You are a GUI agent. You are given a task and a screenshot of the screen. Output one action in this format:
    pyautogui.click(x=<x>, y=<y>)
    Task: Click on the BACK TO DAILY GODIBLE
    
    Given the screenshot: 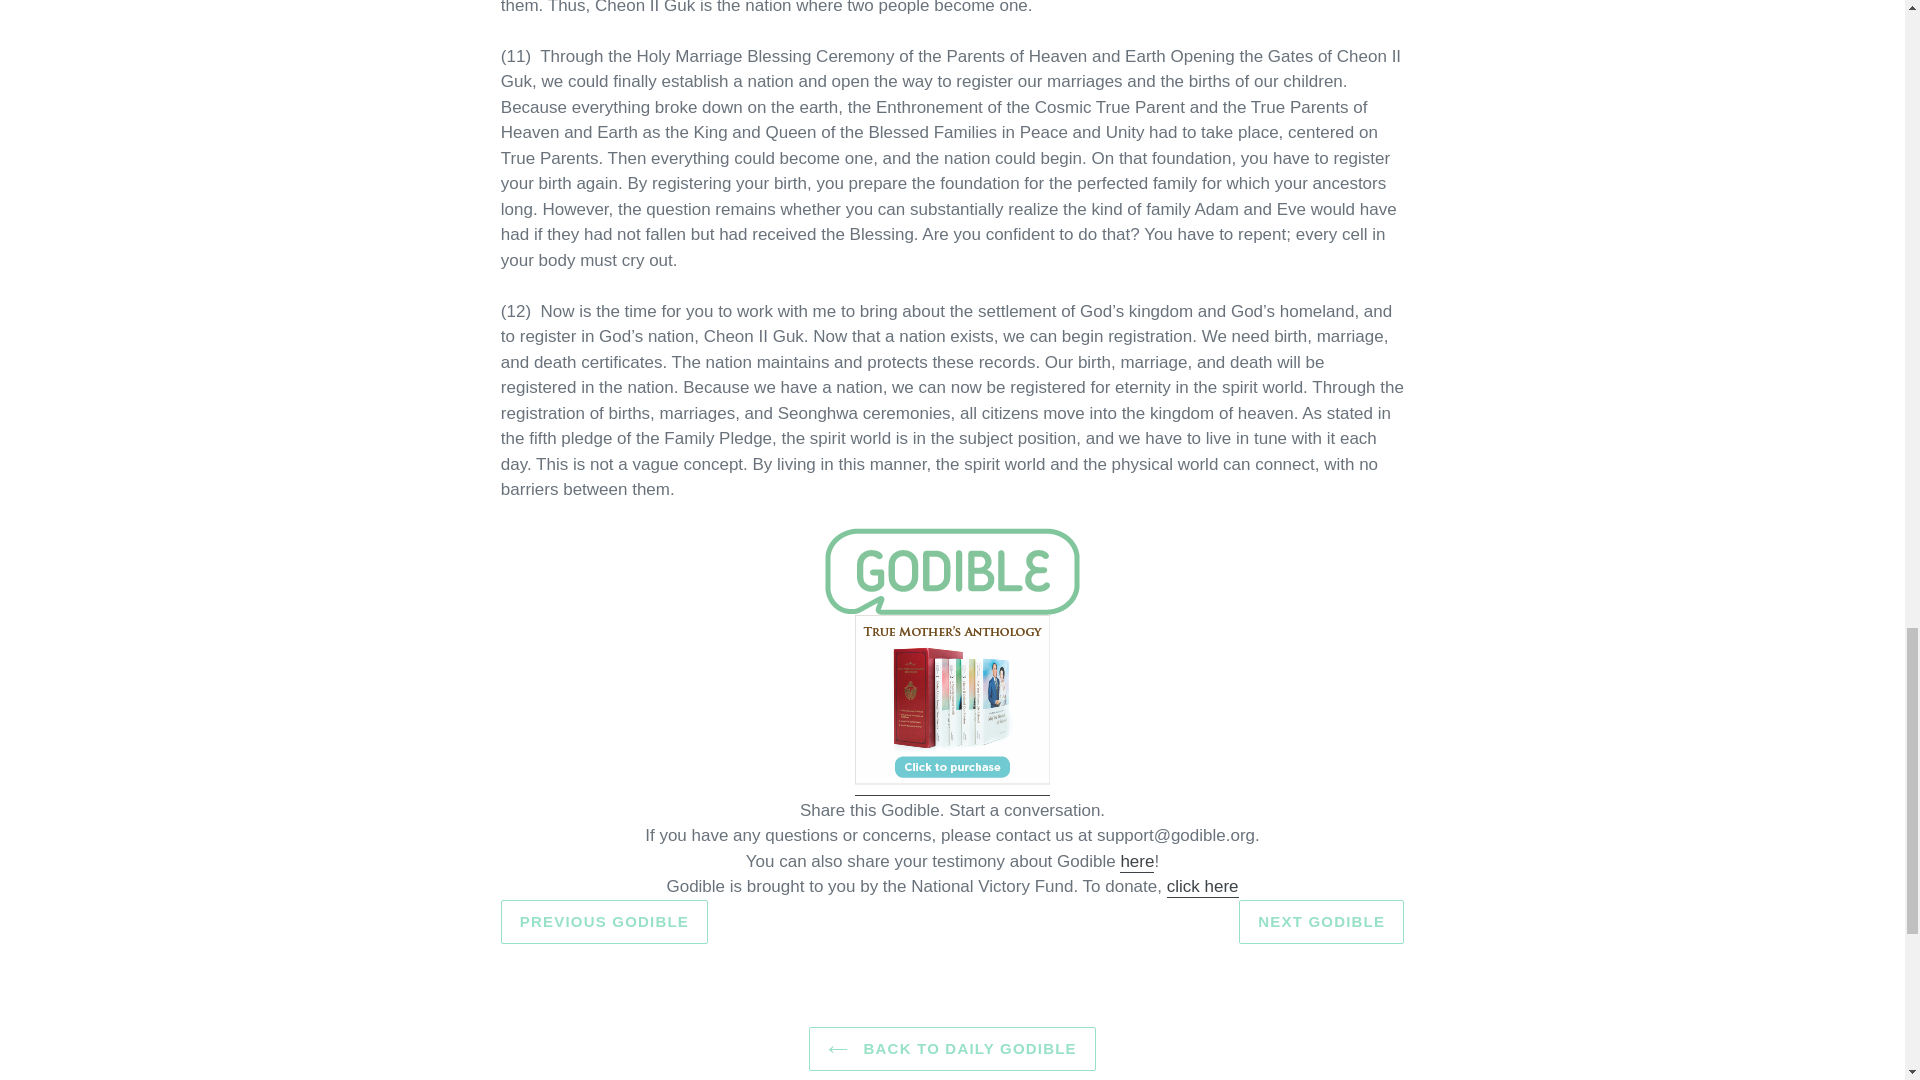 What is the action you would take?
    pyautogui.click(x=952, y=1050)
    